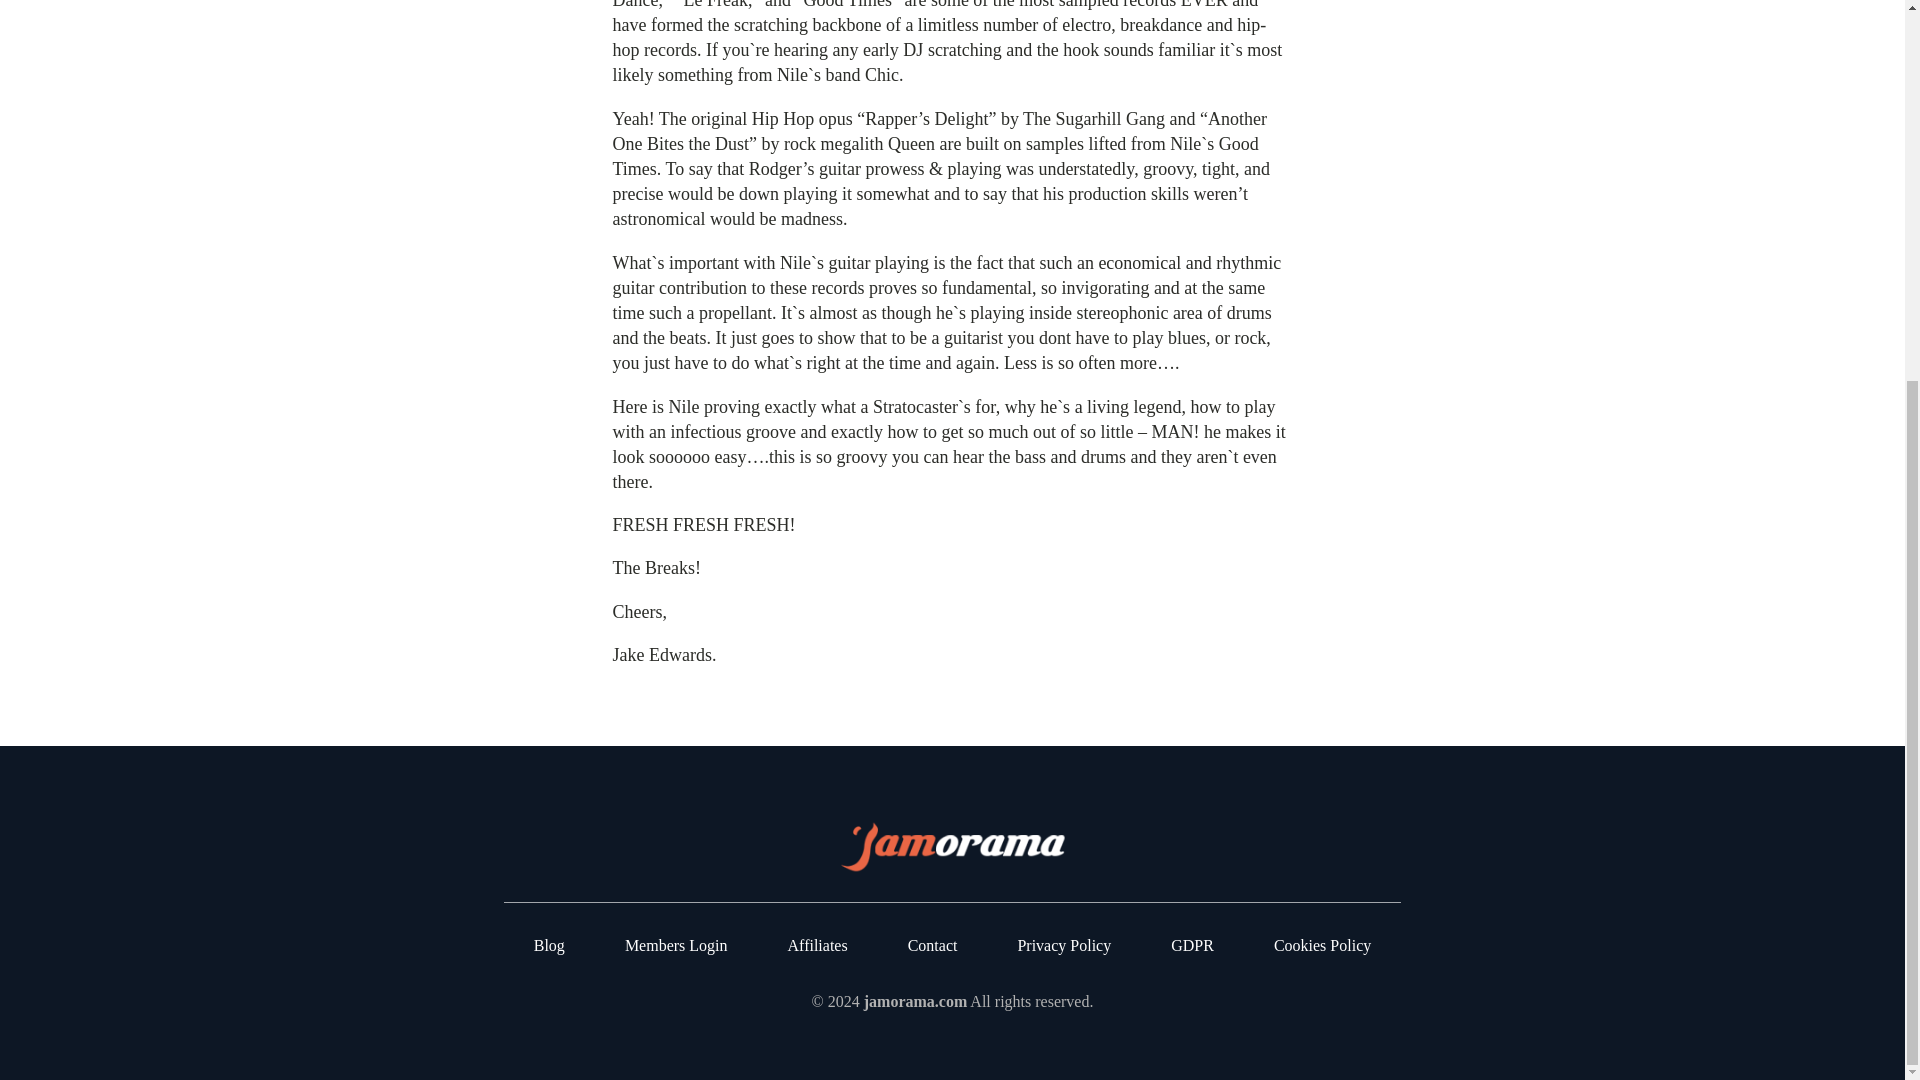 The height and width of the screenshot is (1080, 1920). I want to click on Cookies Policy, so click(1322, 946).